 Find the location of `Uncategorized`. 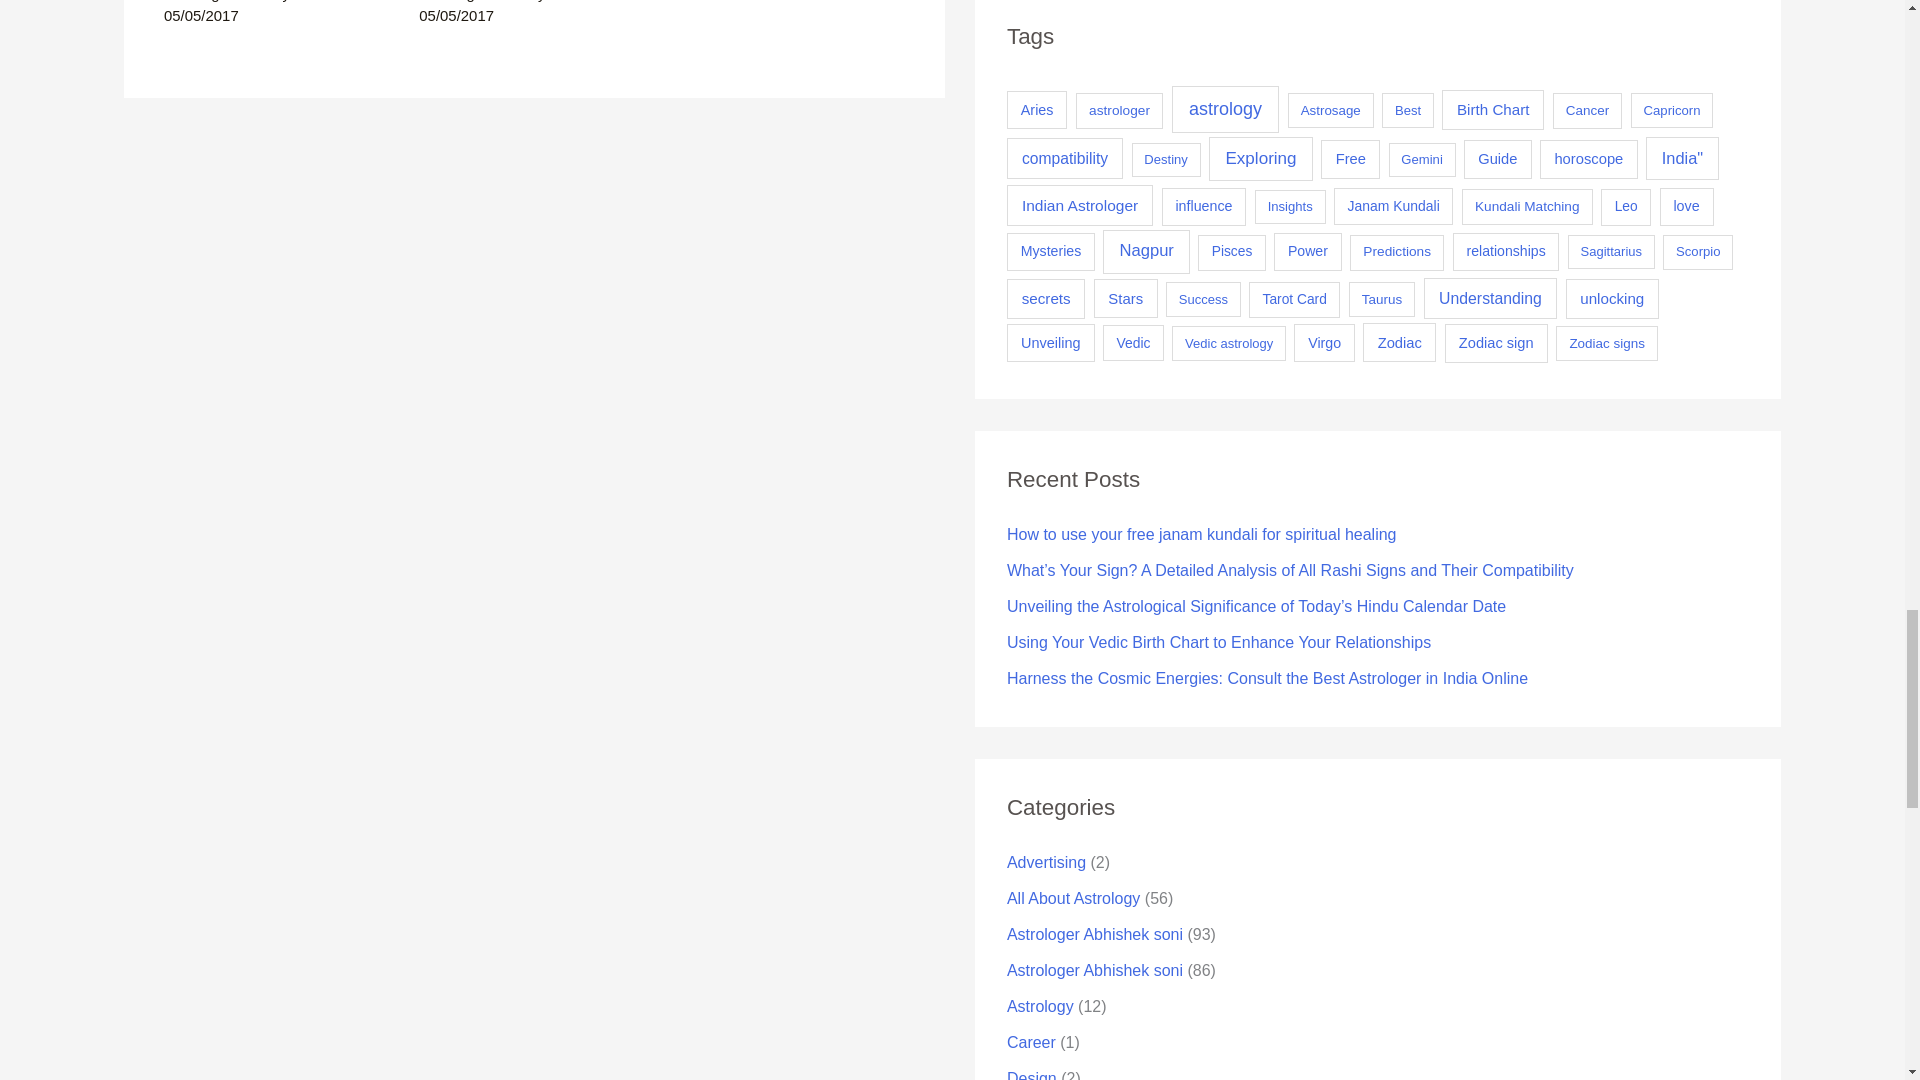

Uncategorized is located at coordinates (466, 1).